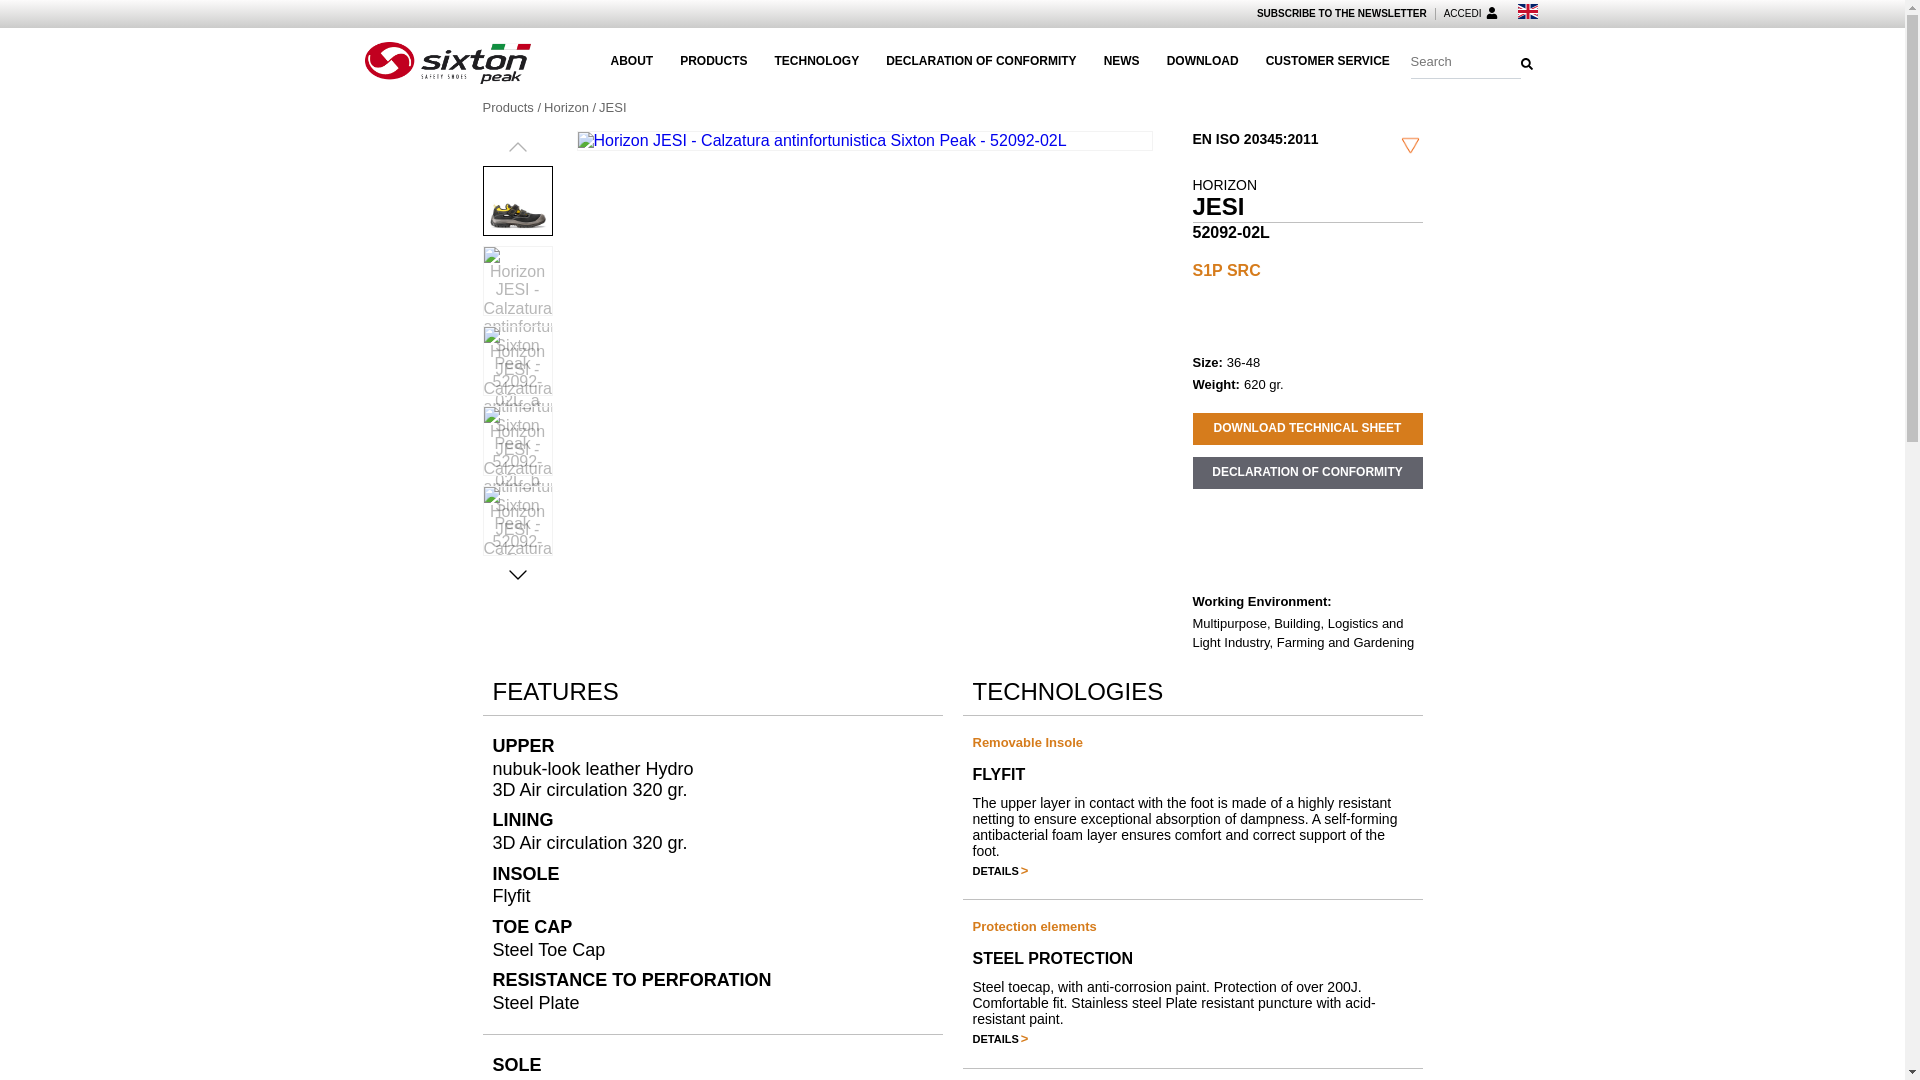 Image resolution: width=1920 pixels, height=1080 pixels. What do you see at coordinates (446, 62) in the screenshot?
I see `Sixton` at bounding box center [446, 62].